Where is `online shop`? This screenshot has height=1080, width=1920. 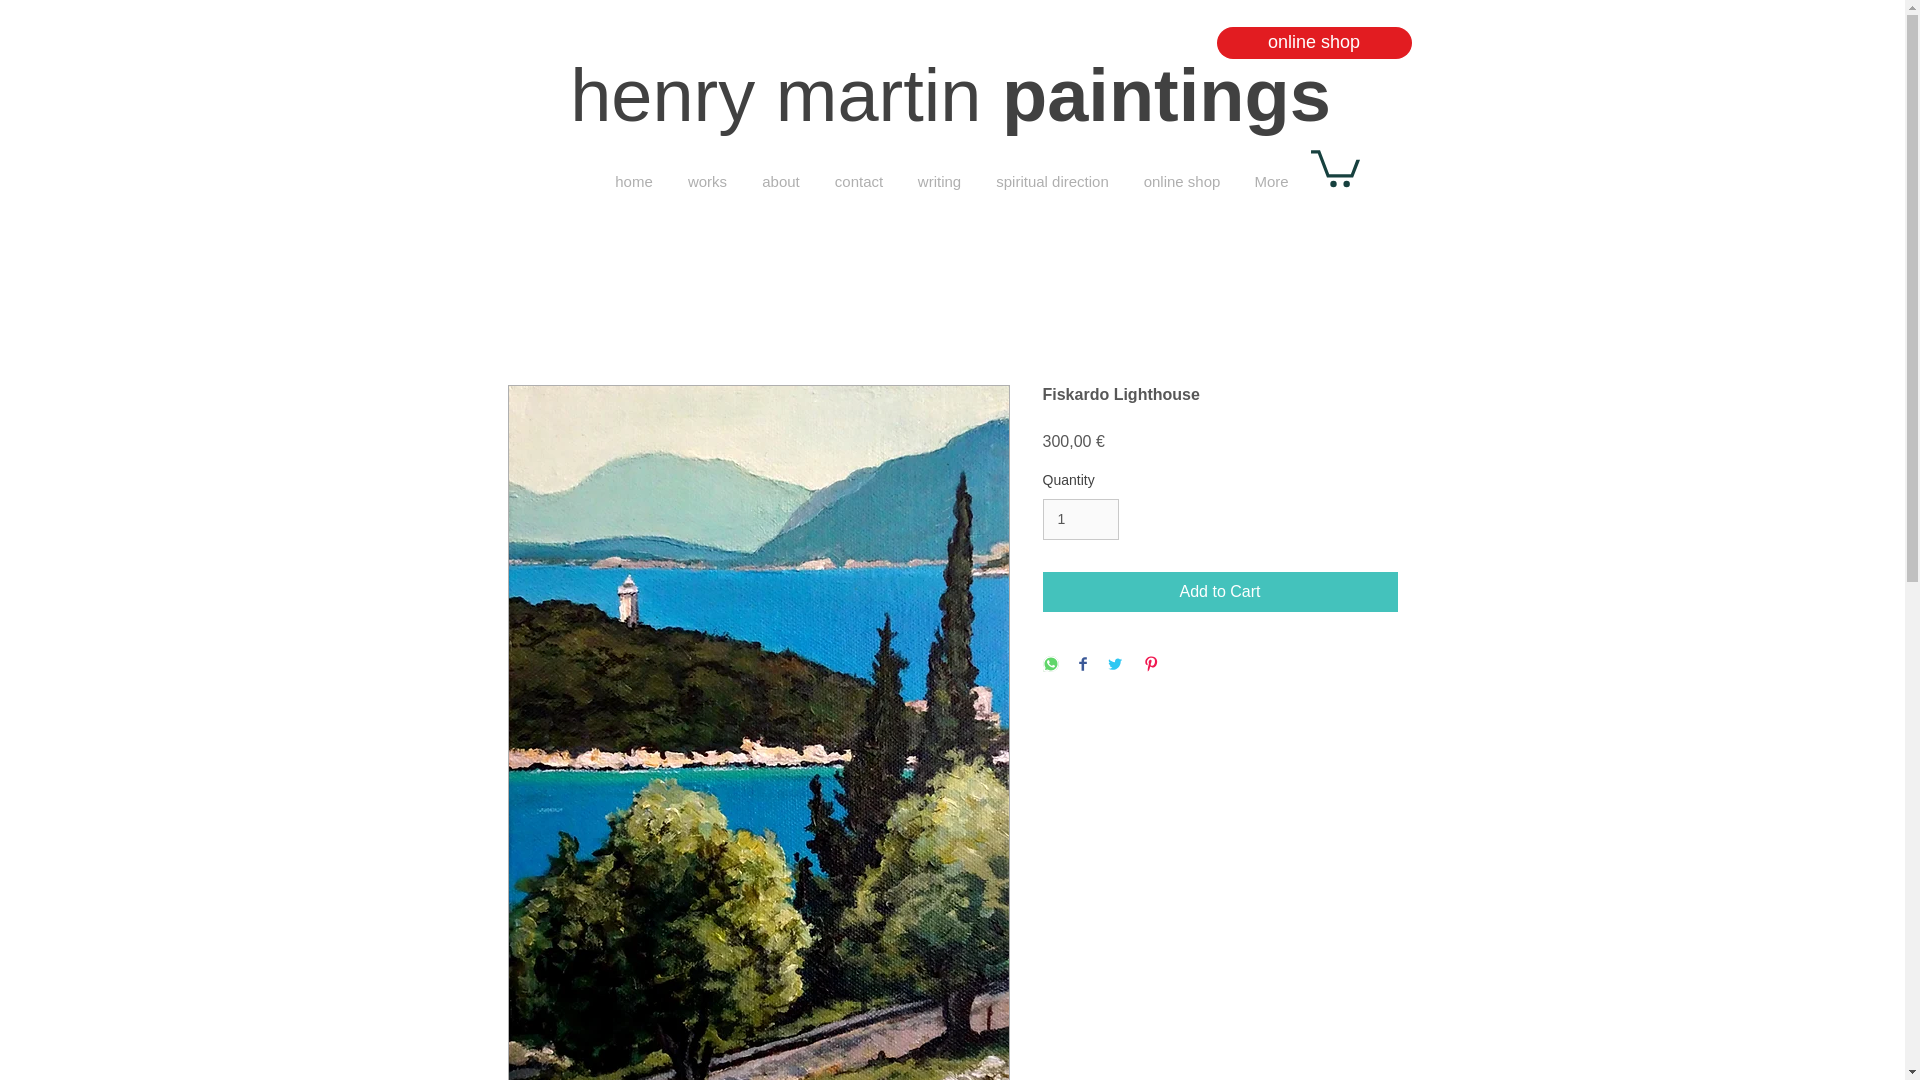 online shop is located at coordinates (1180, 182).